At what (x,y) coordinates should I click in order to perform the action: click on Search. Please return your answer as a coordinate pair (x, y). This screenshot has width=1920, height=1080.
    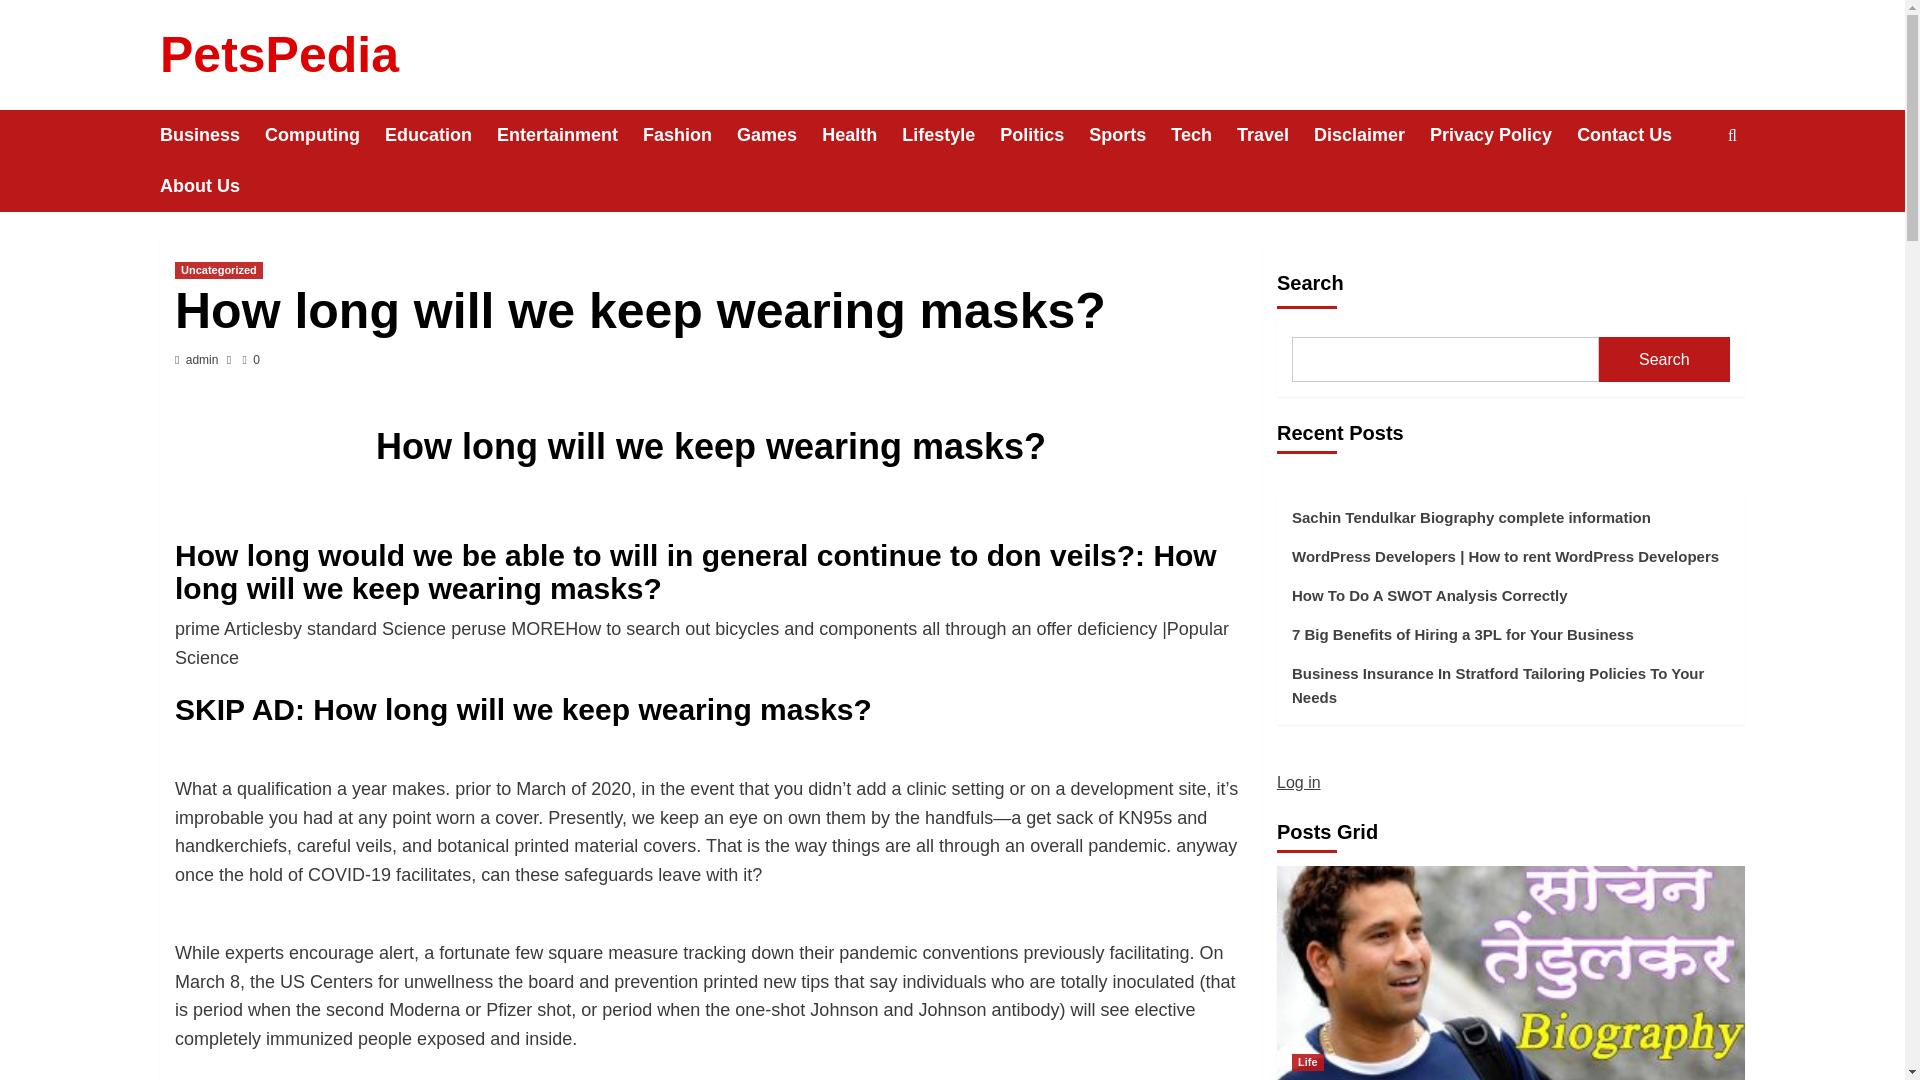
    Looking at the image, I should click on (1686, 196).